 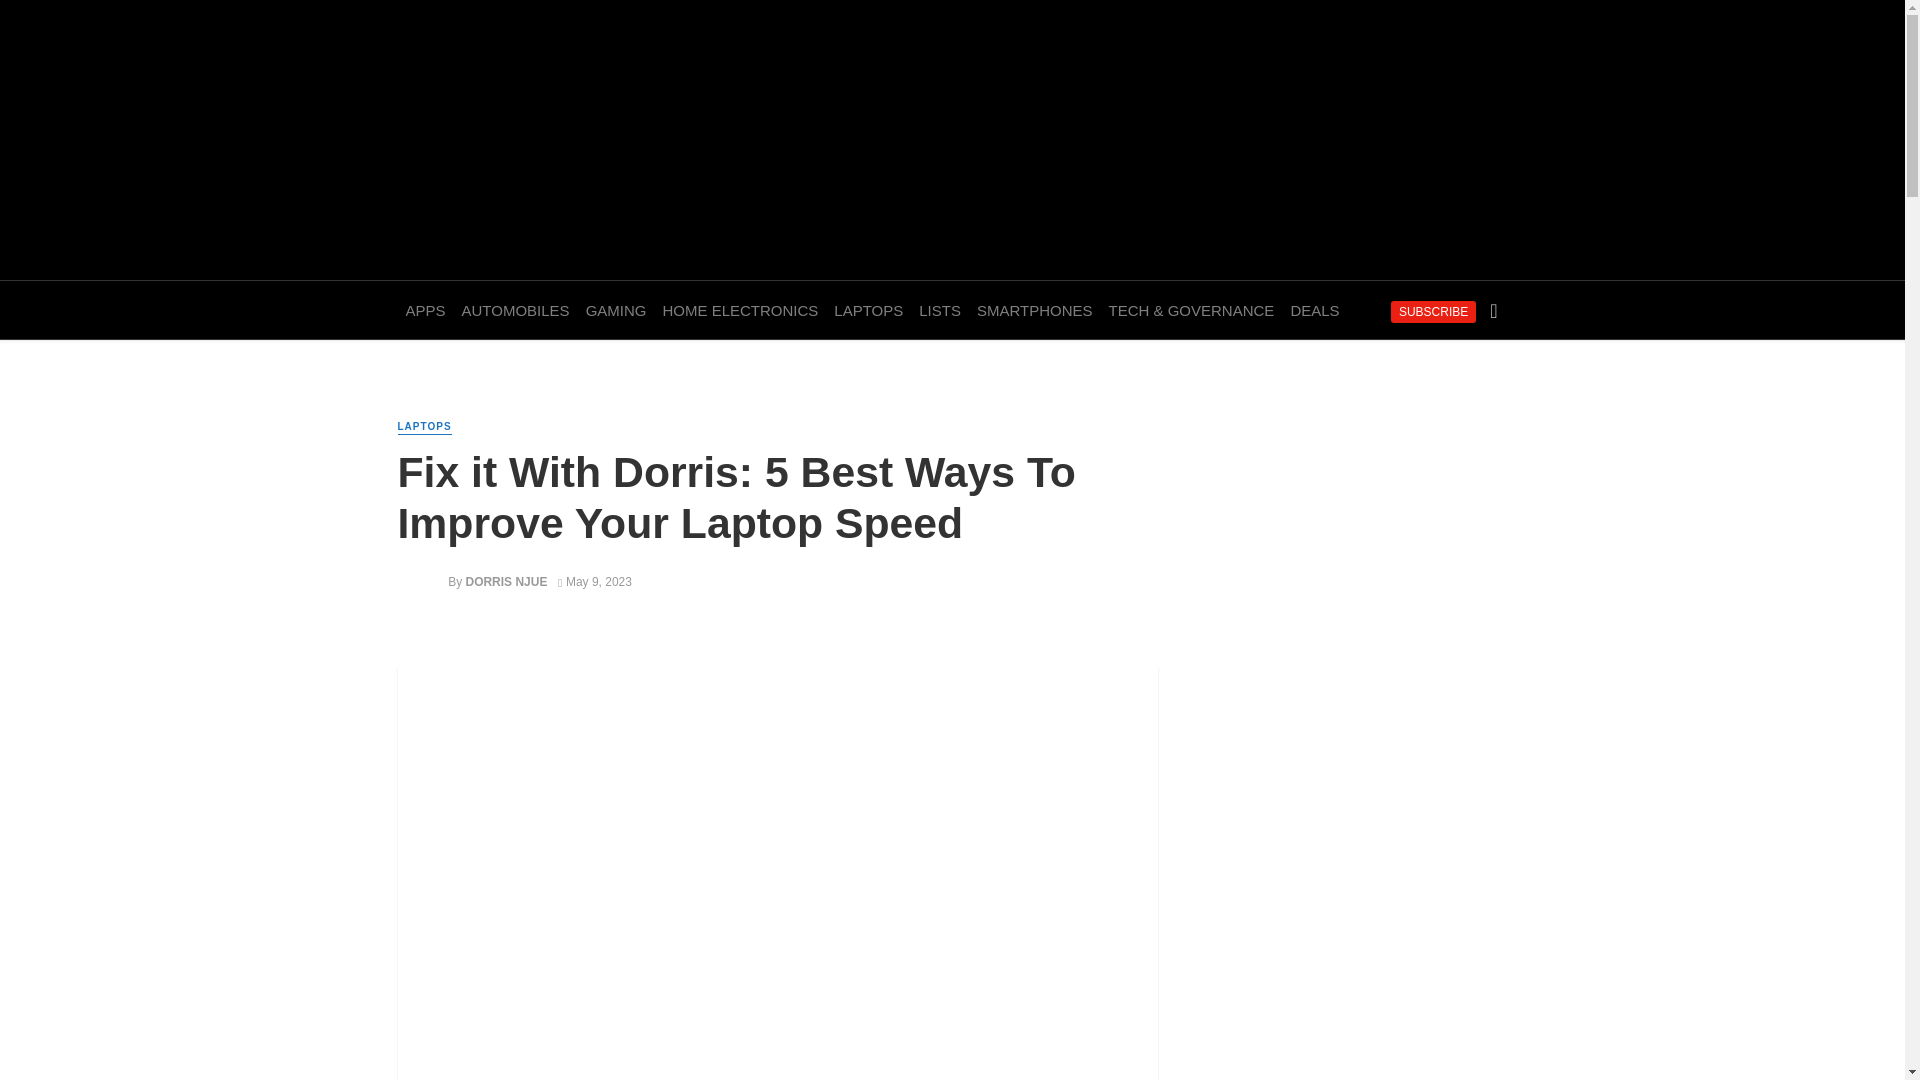 What do you see at coordinates (515, 310) in the screenshot?
I see `AUTOMOBILES` at bounding box center [515, 310].